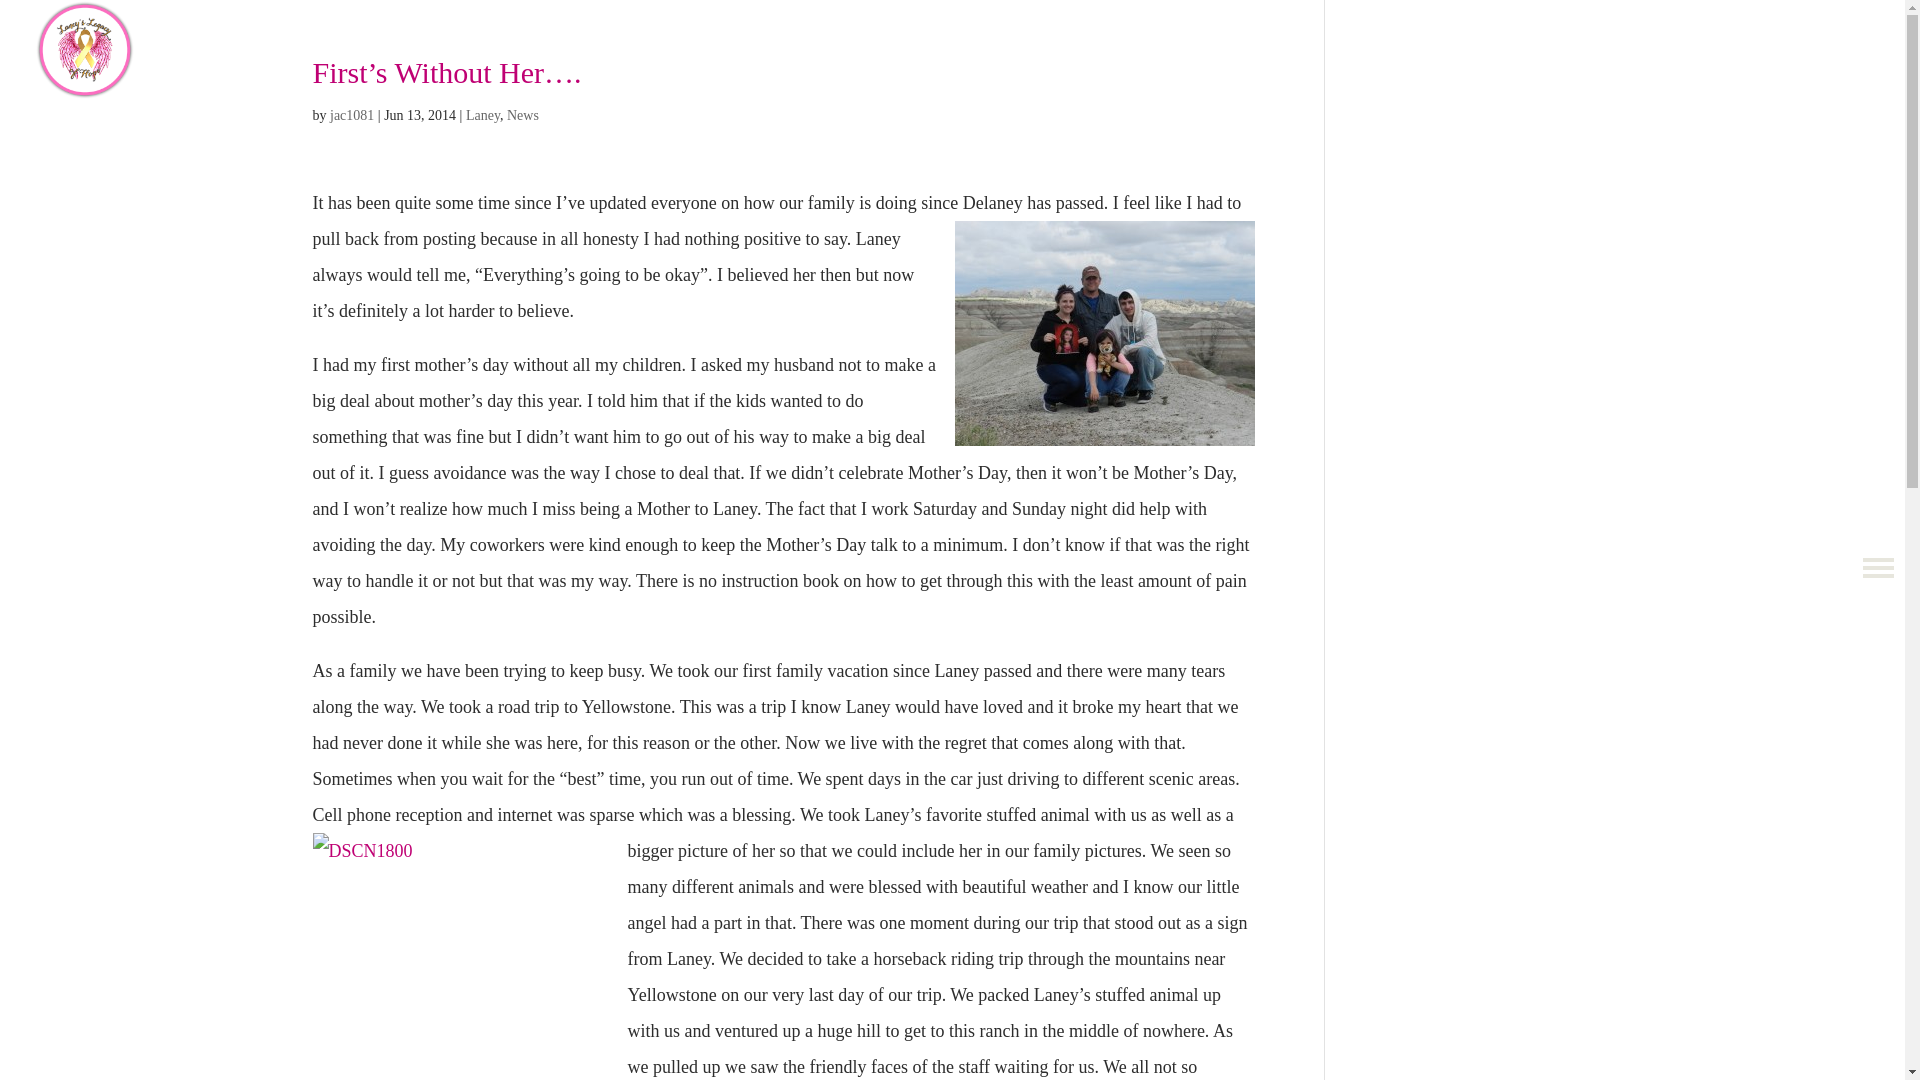  What do you see at coordinates (352, 116) in the screenshot?
I see `jac1081` at bounding box center [352, 116].